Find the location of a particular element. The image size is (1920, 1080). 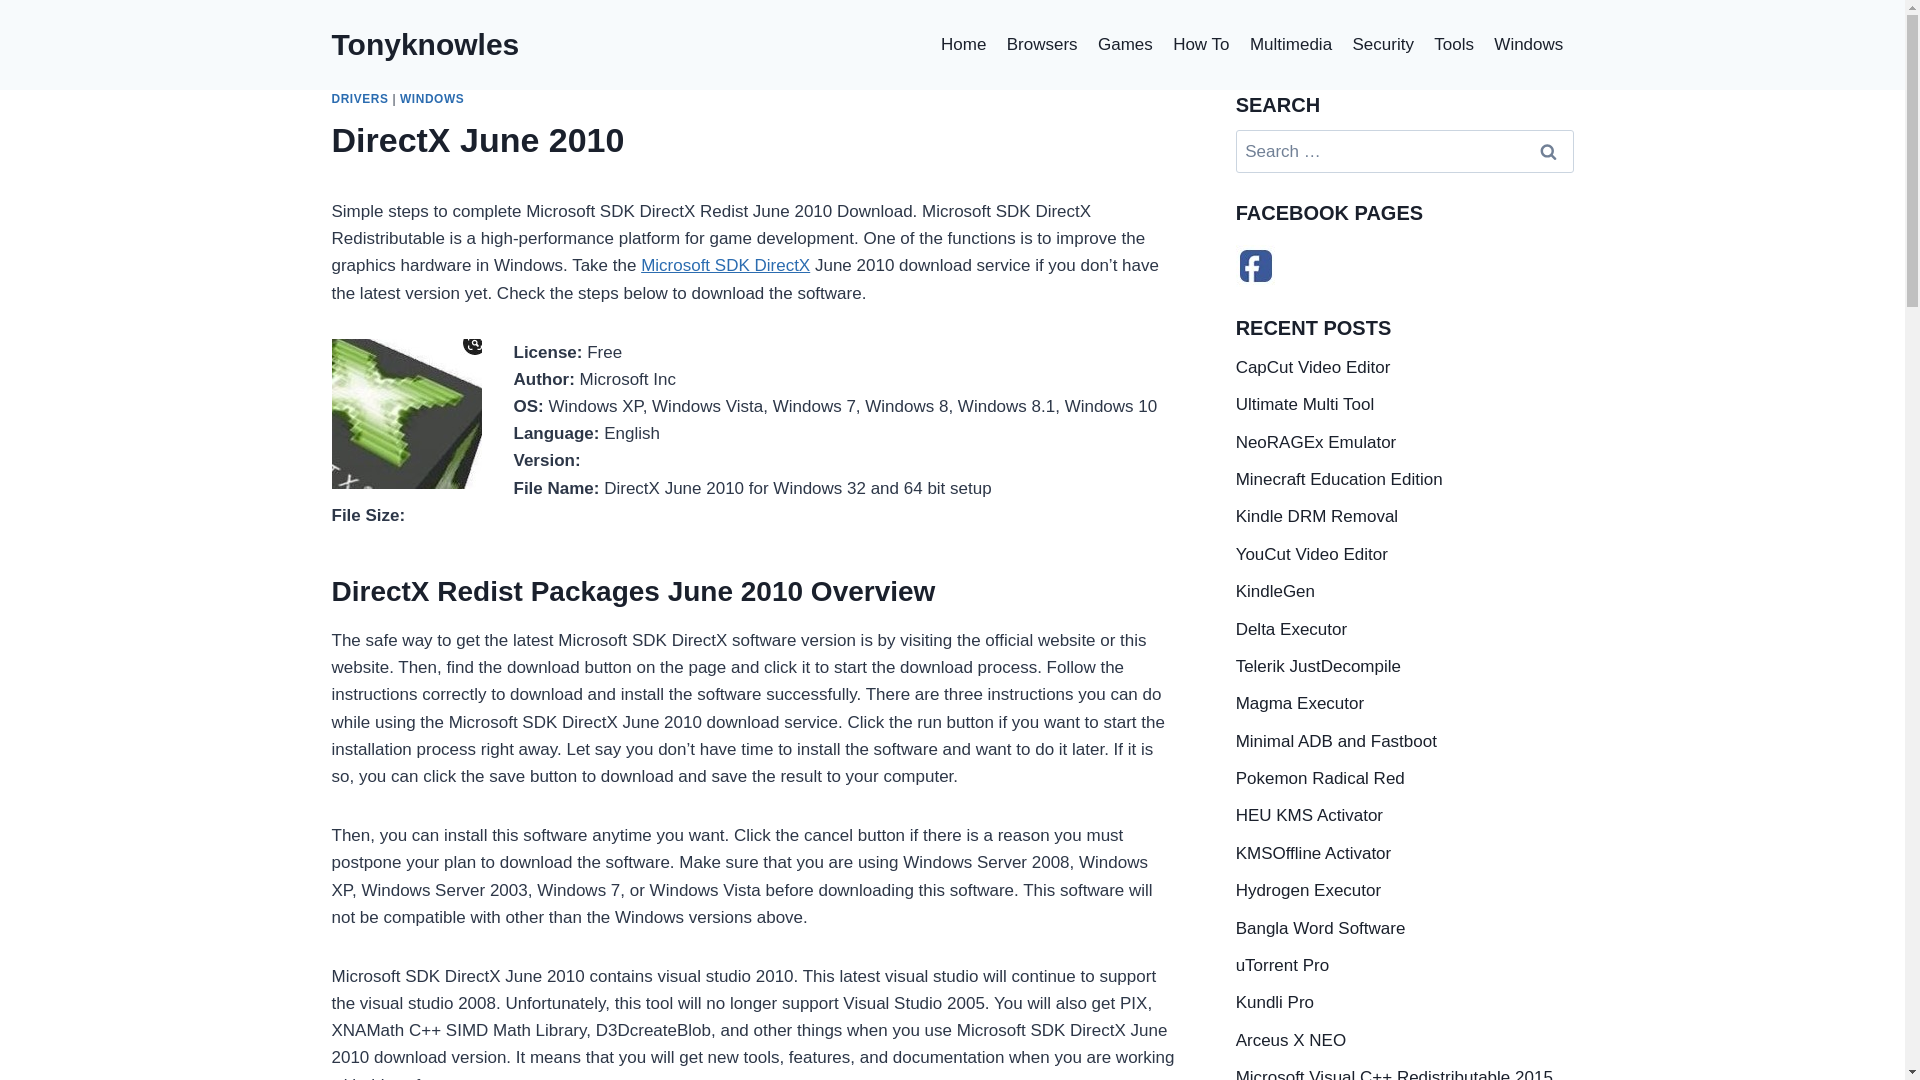

Browsers is located at coordinates (1042, 44).